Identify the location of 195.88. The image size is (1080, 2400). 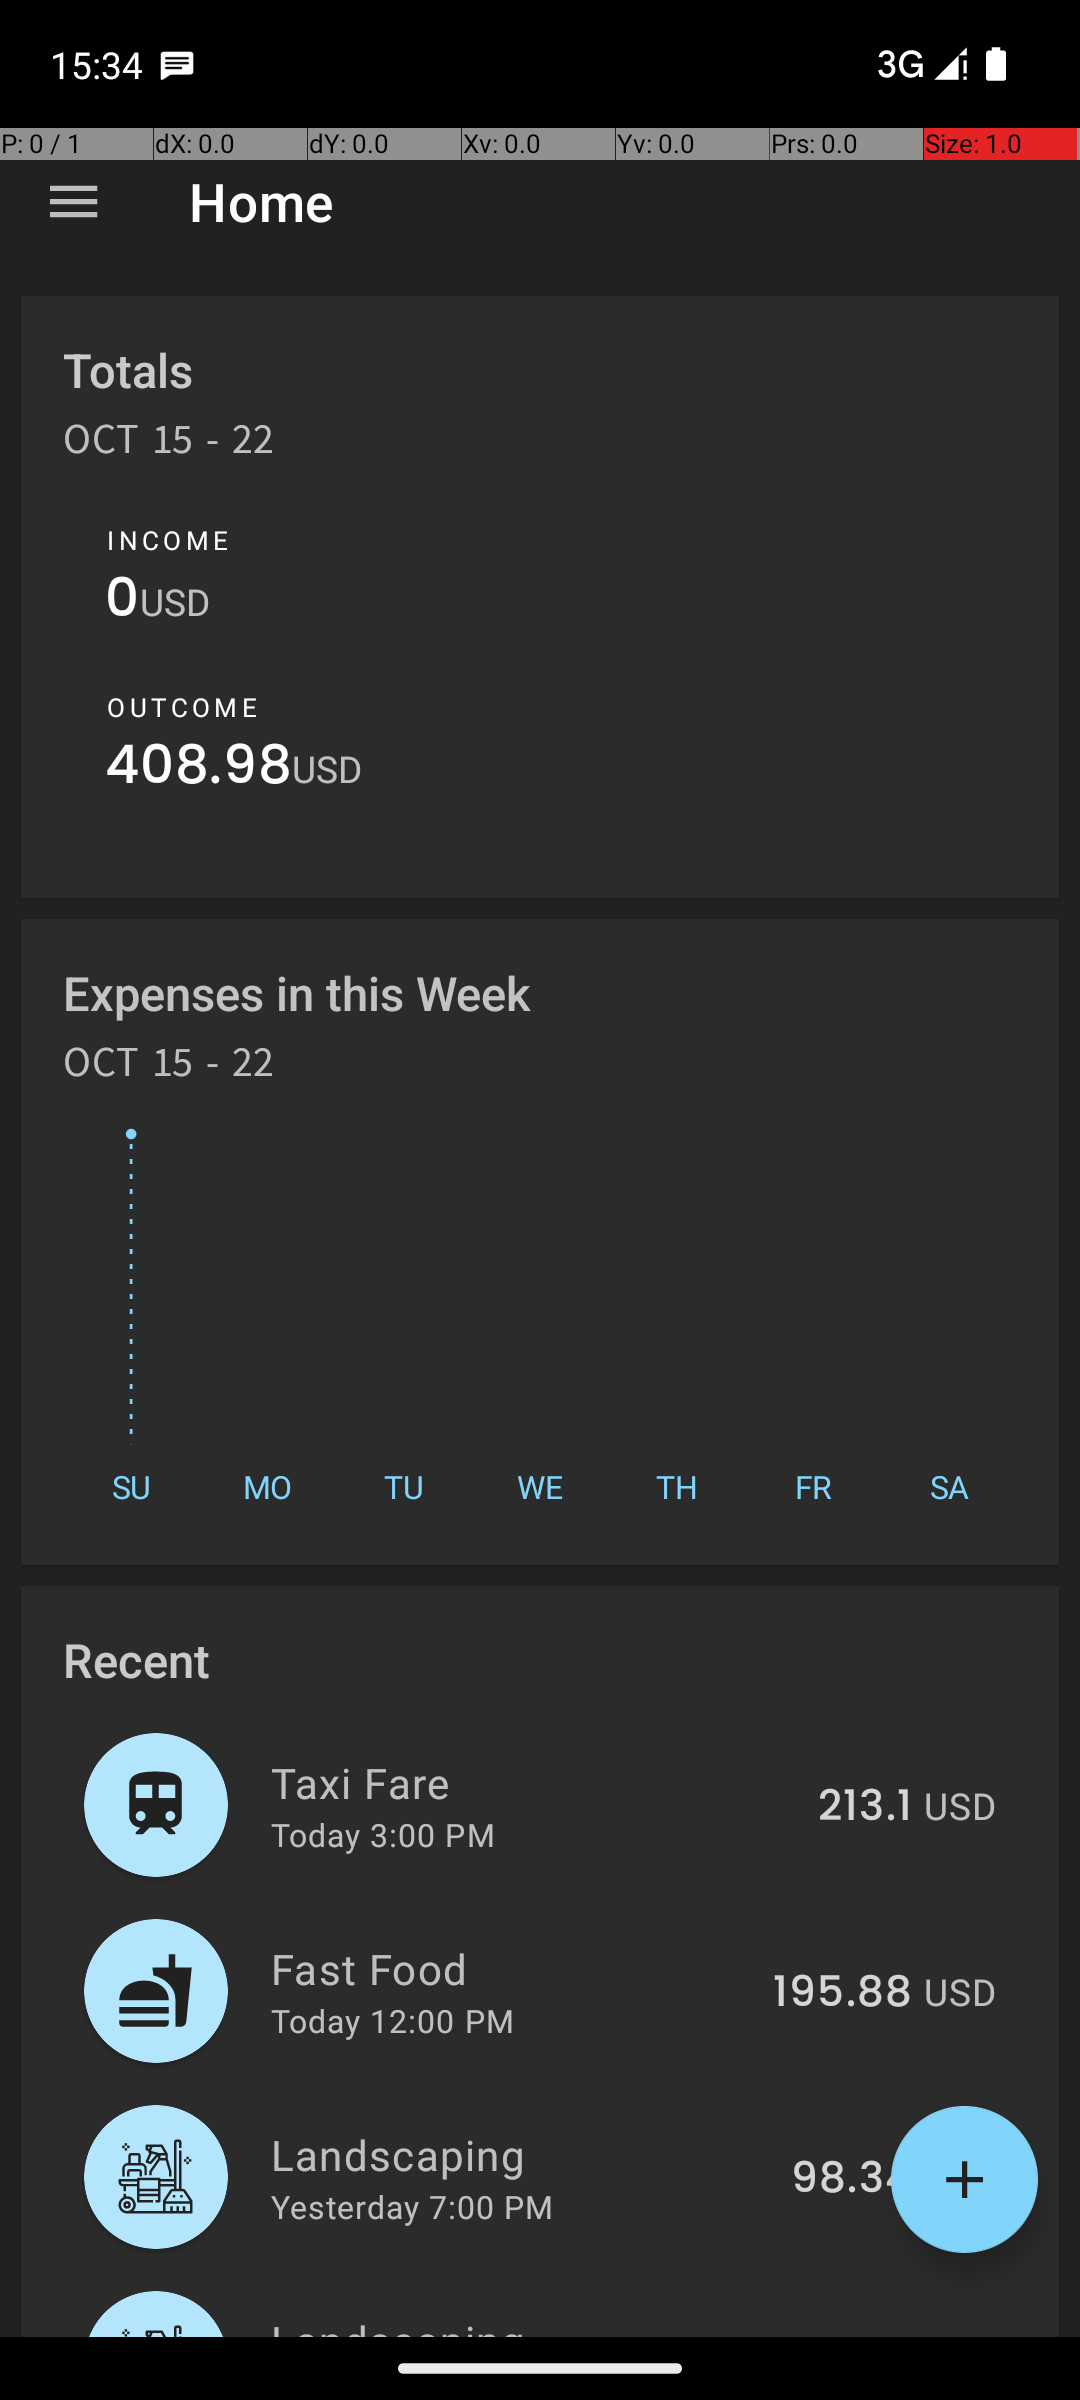
(842, 1993).